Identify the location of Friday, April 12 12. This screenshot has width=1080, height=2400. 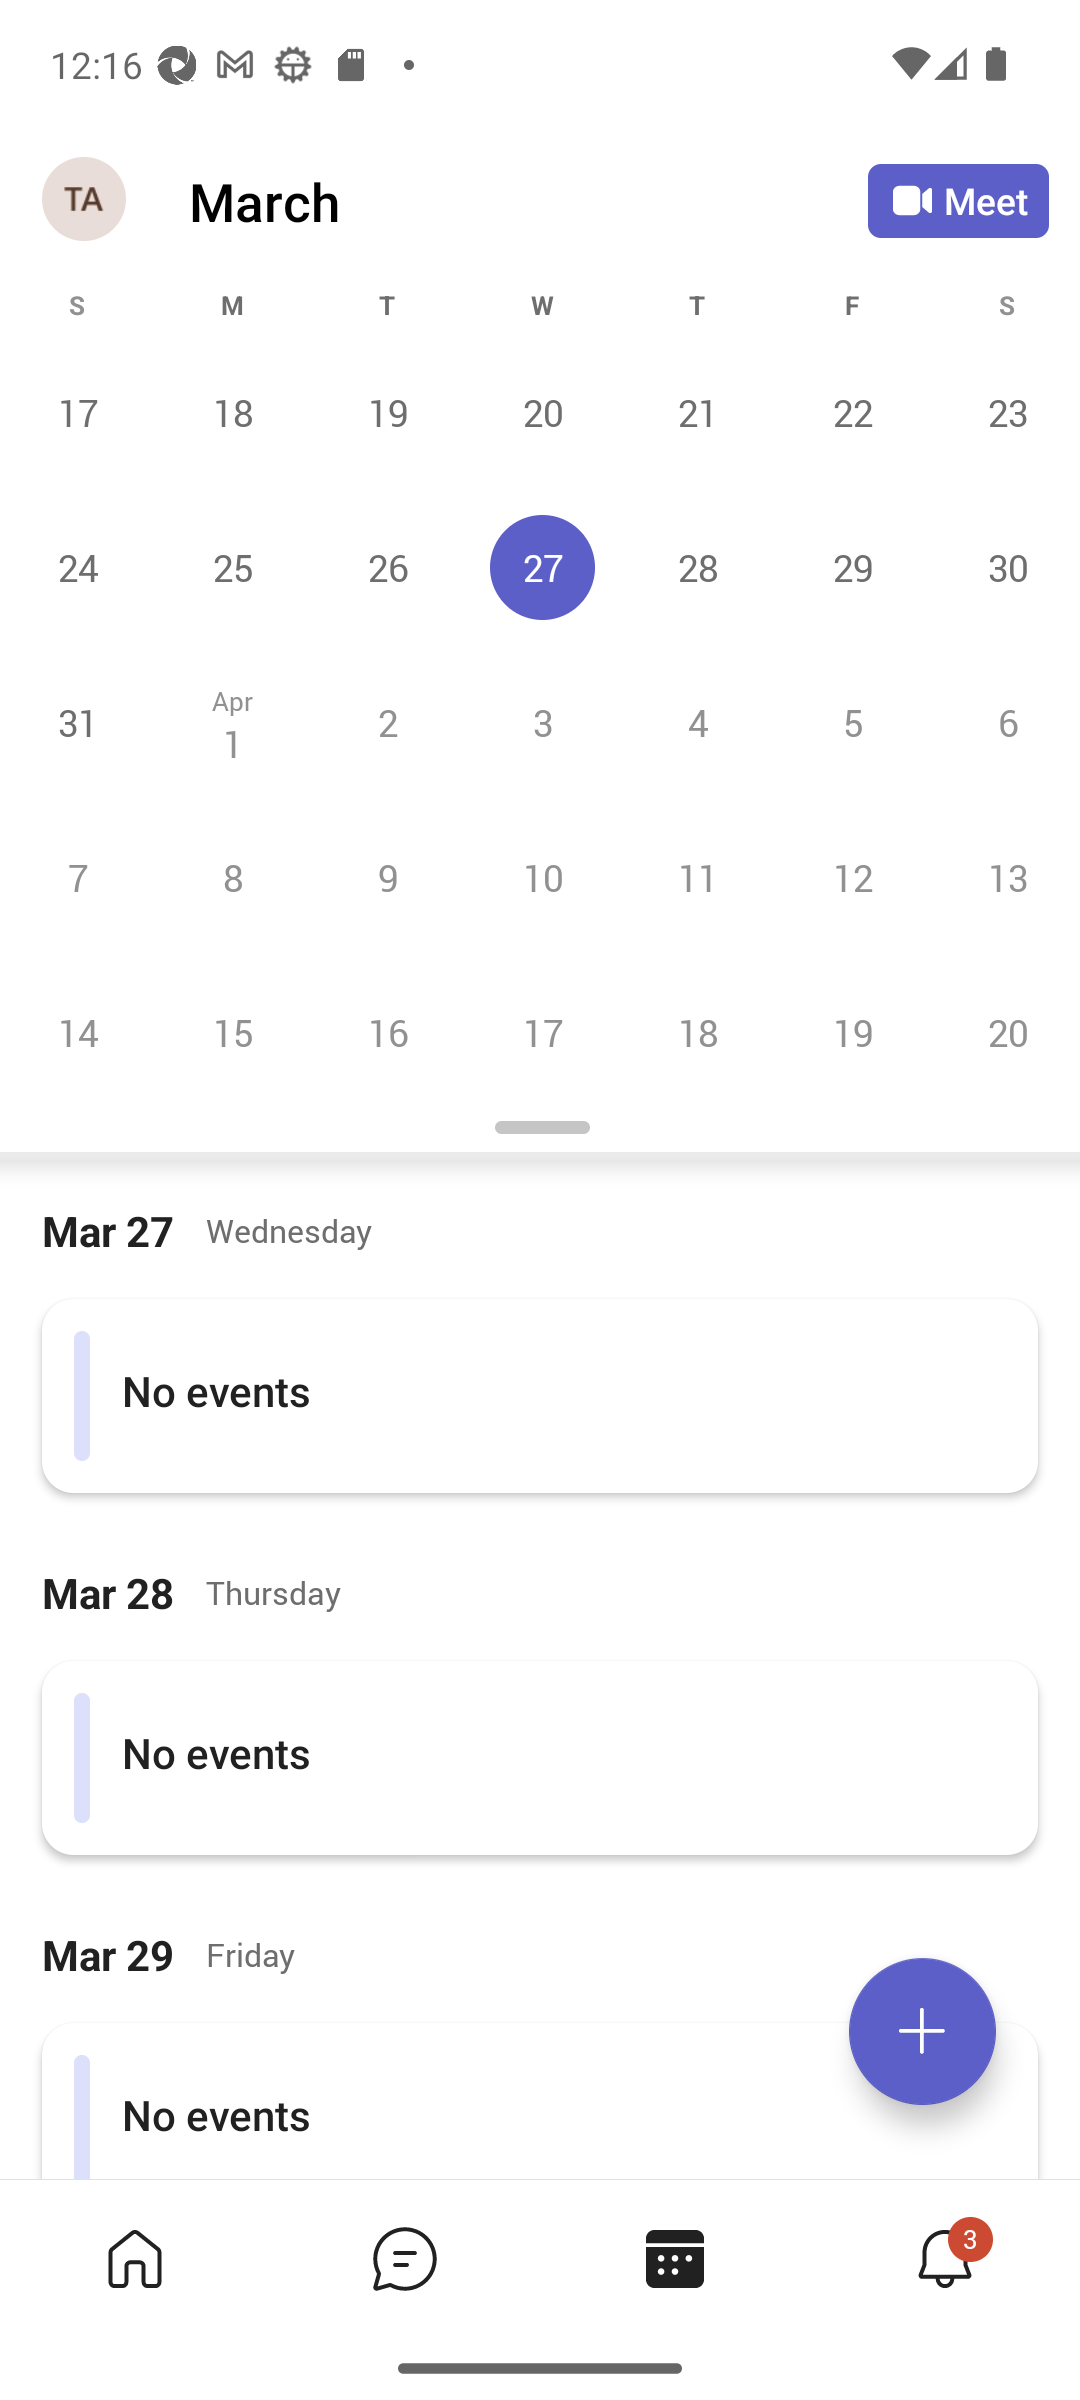
(852, 877).